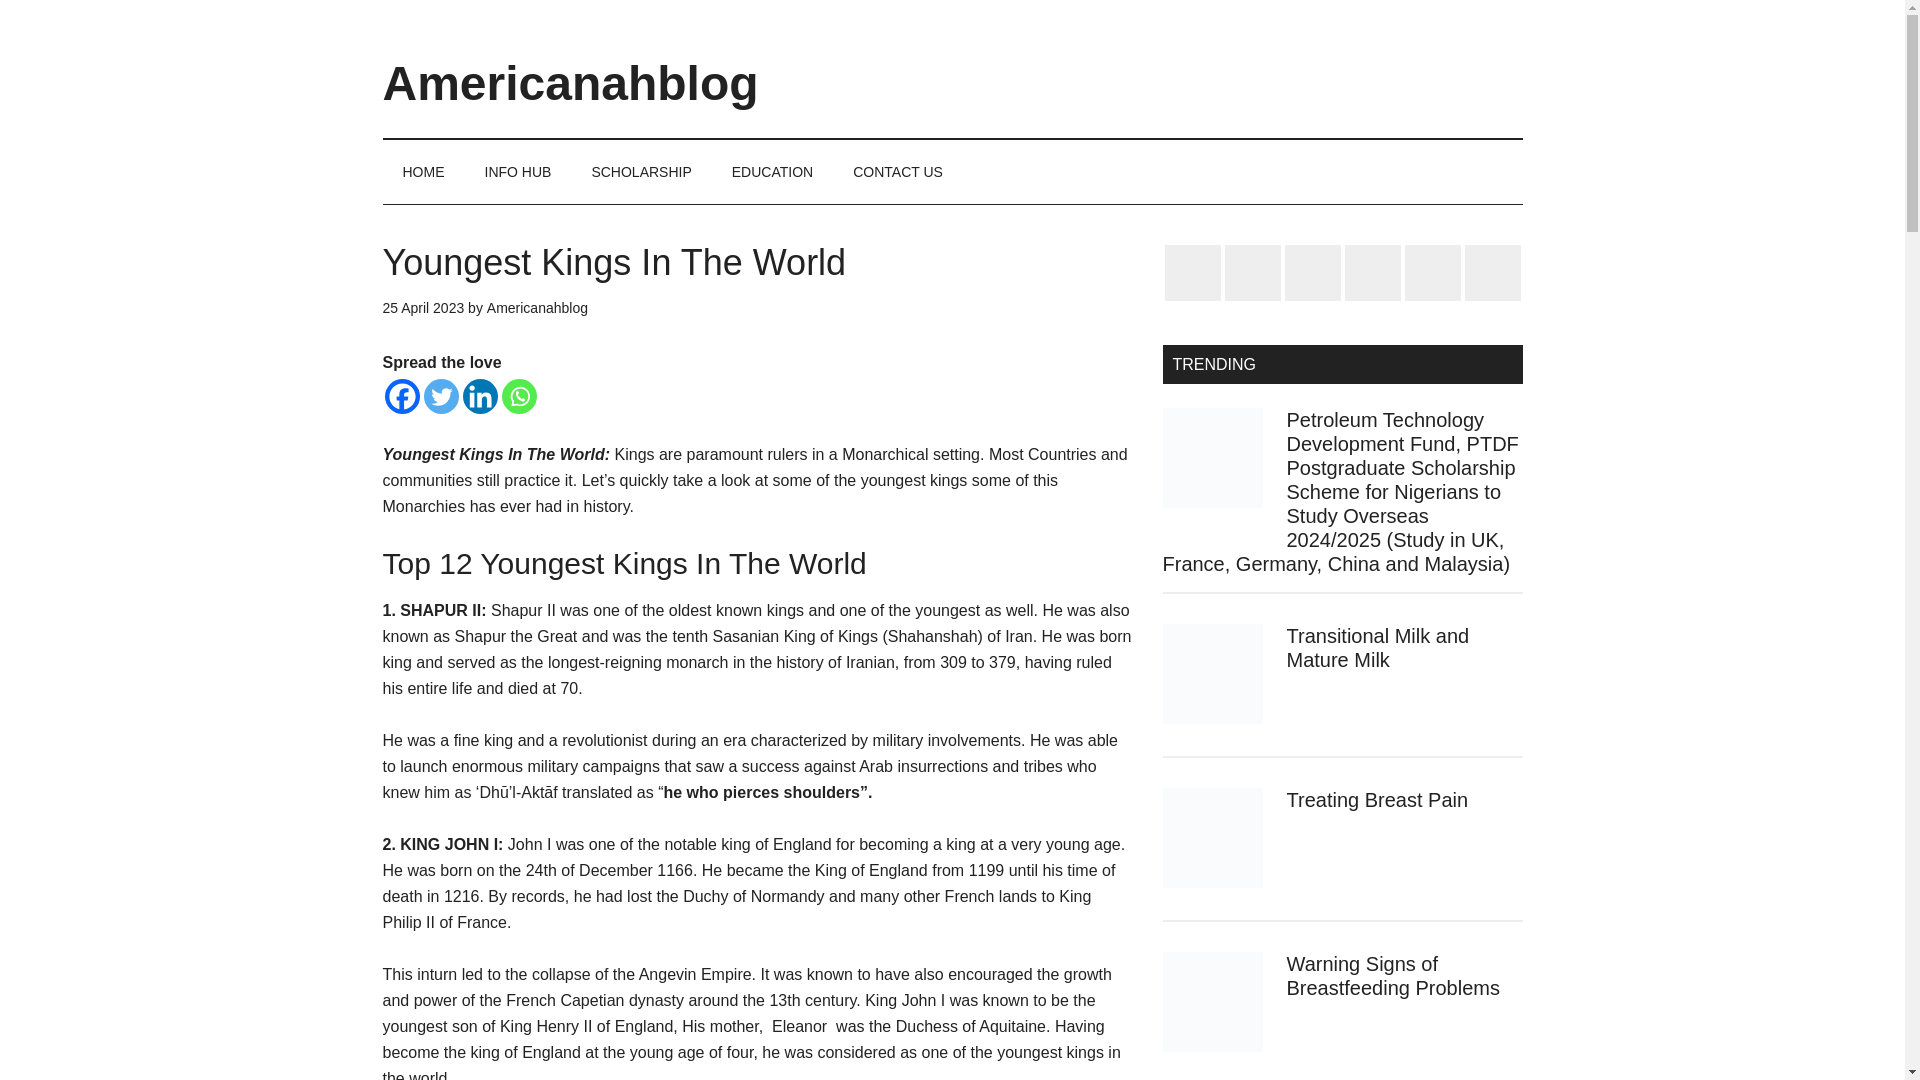 The image size is (1920, 1080). Describe the element at coordinates (519, 396) in the screenshot. I see `Whatsapp` at that location.